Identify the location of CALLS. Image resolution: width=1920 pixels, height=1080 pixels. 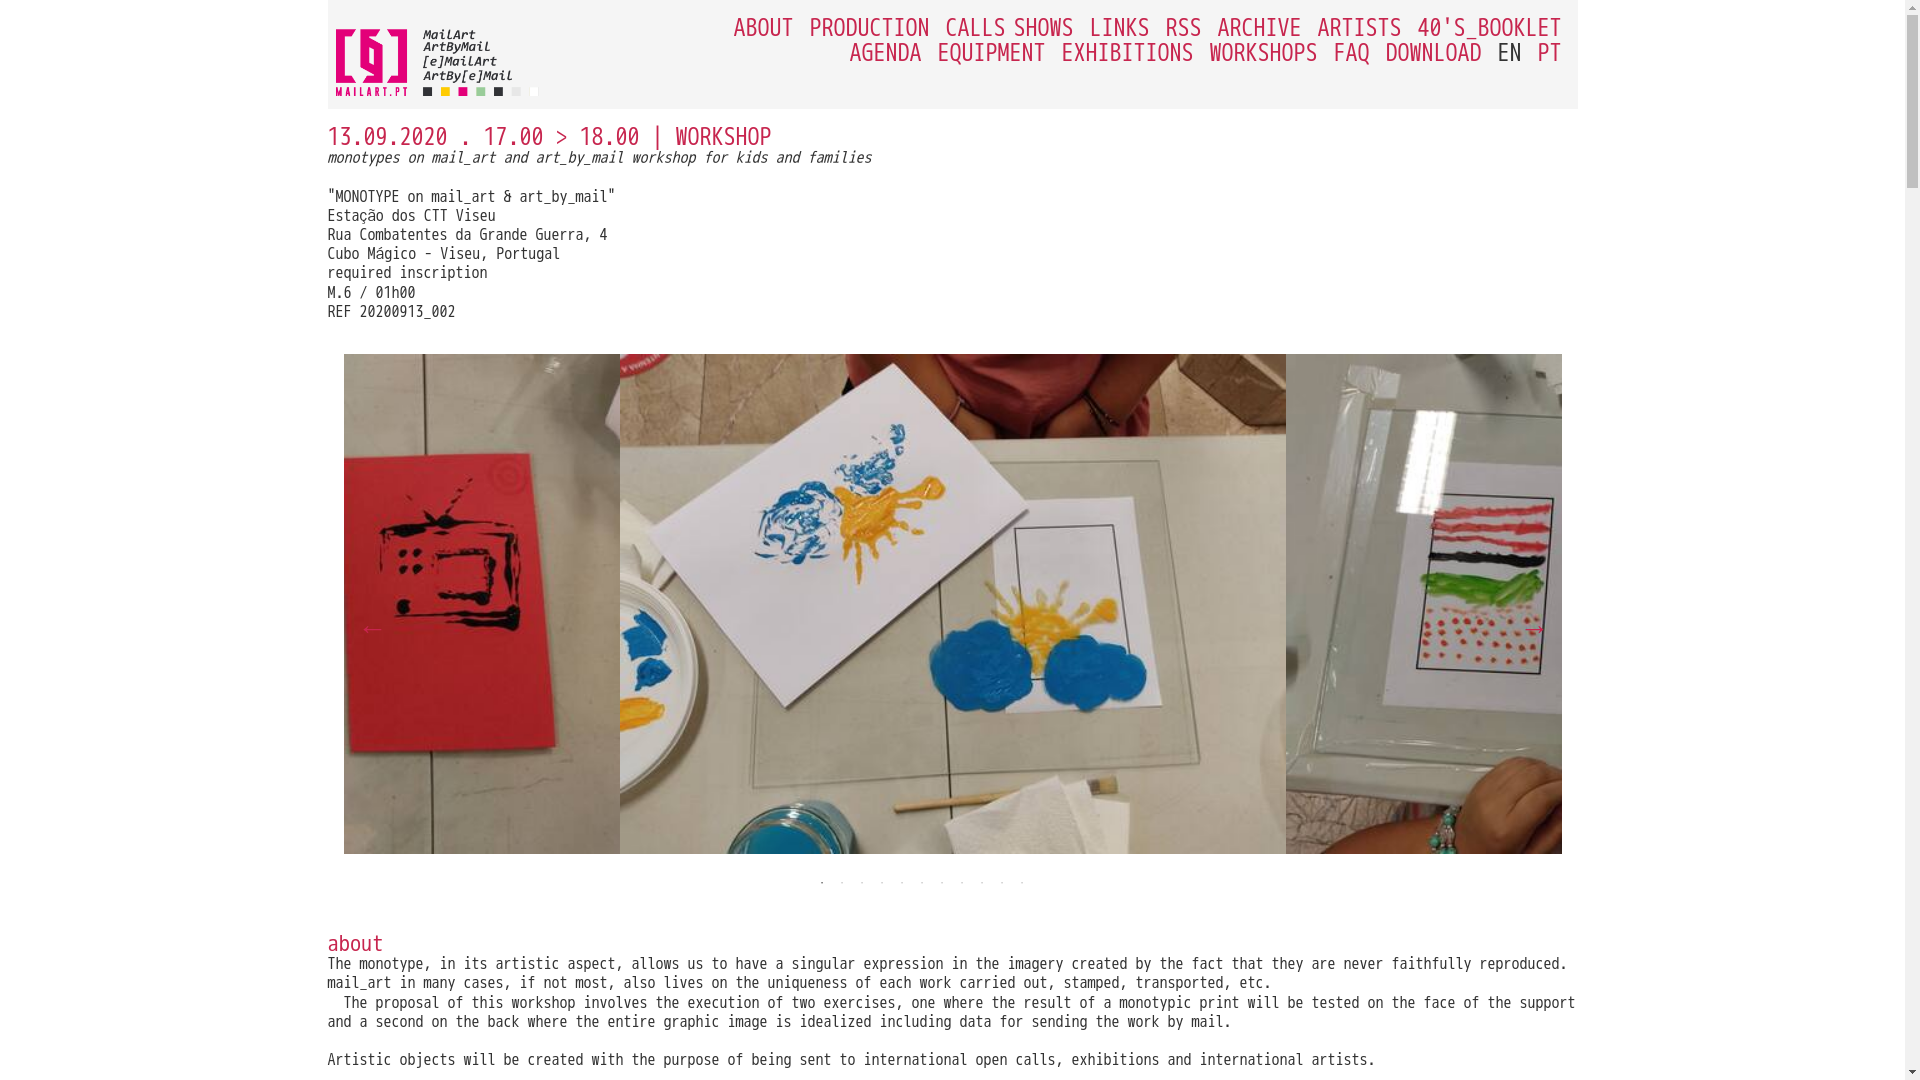
(976, 28).